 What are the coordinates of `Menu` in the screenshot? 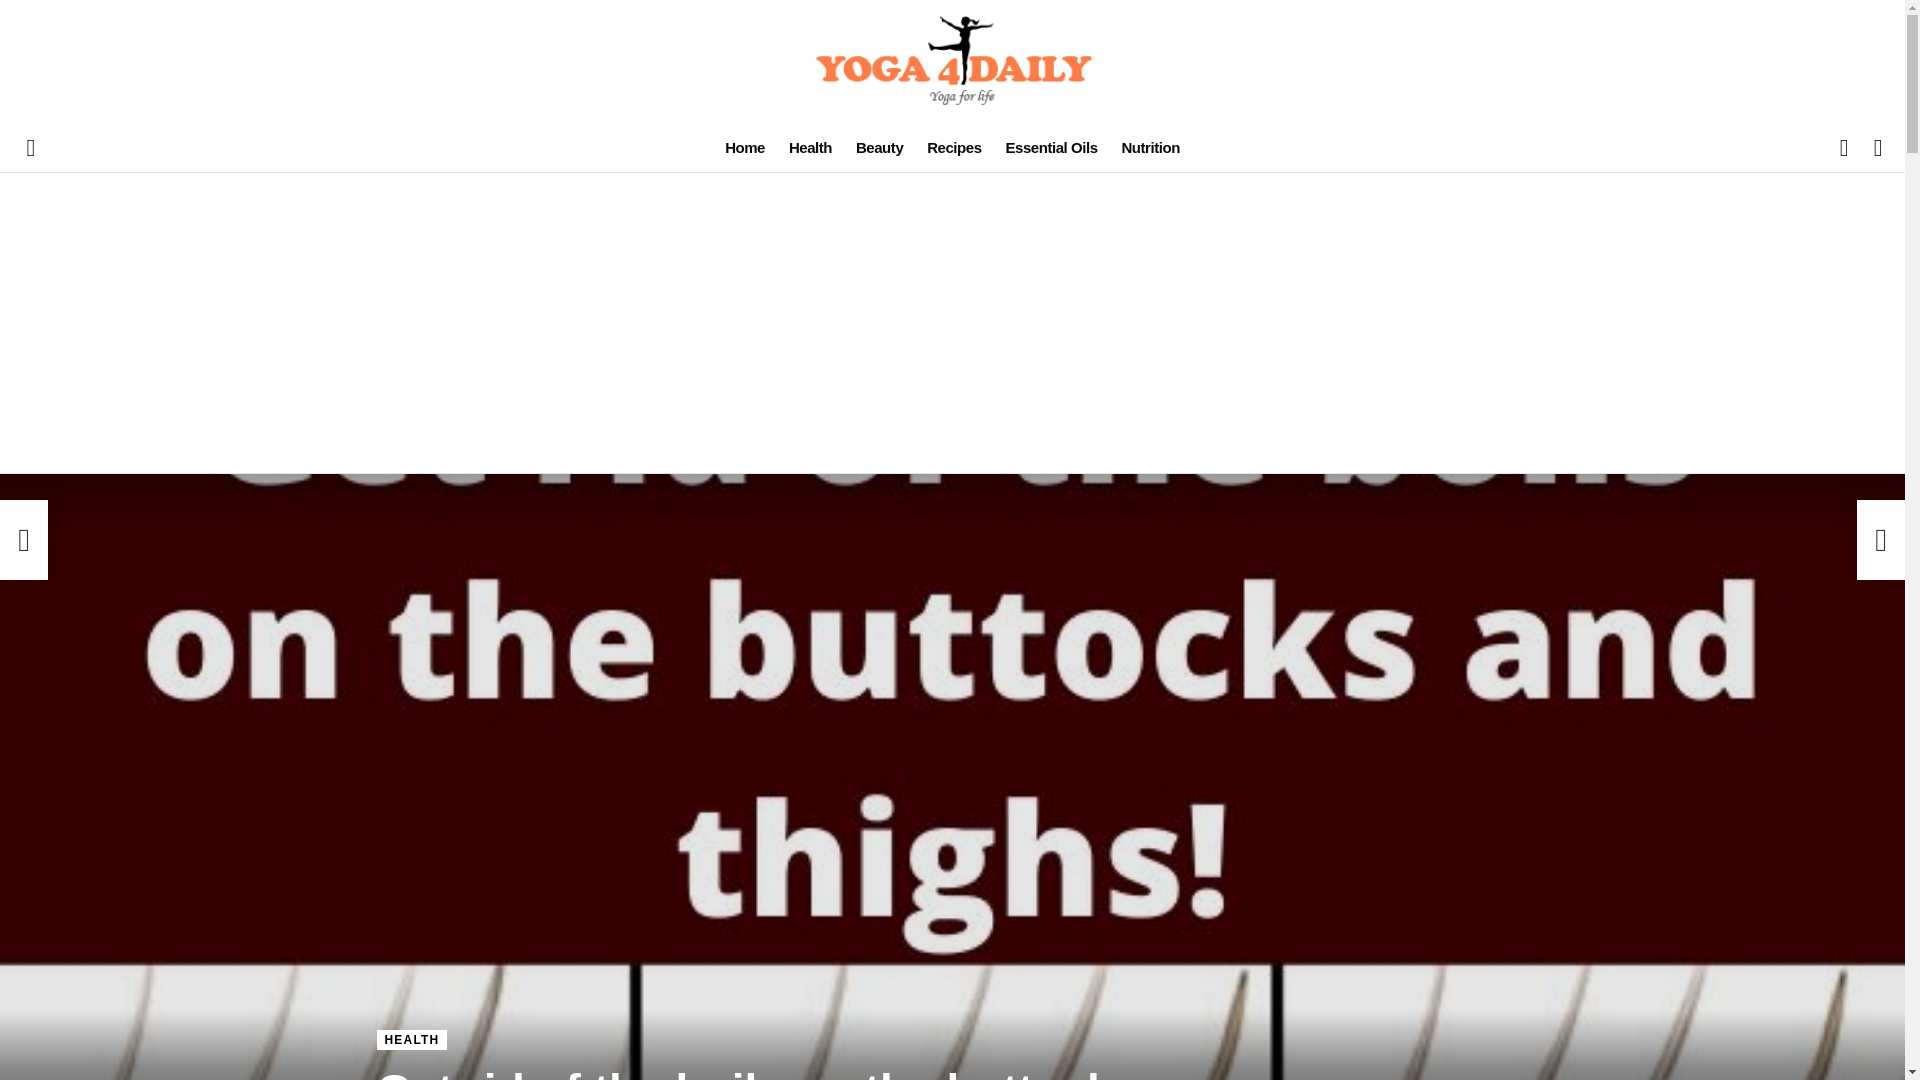 It's located at (30, 148).